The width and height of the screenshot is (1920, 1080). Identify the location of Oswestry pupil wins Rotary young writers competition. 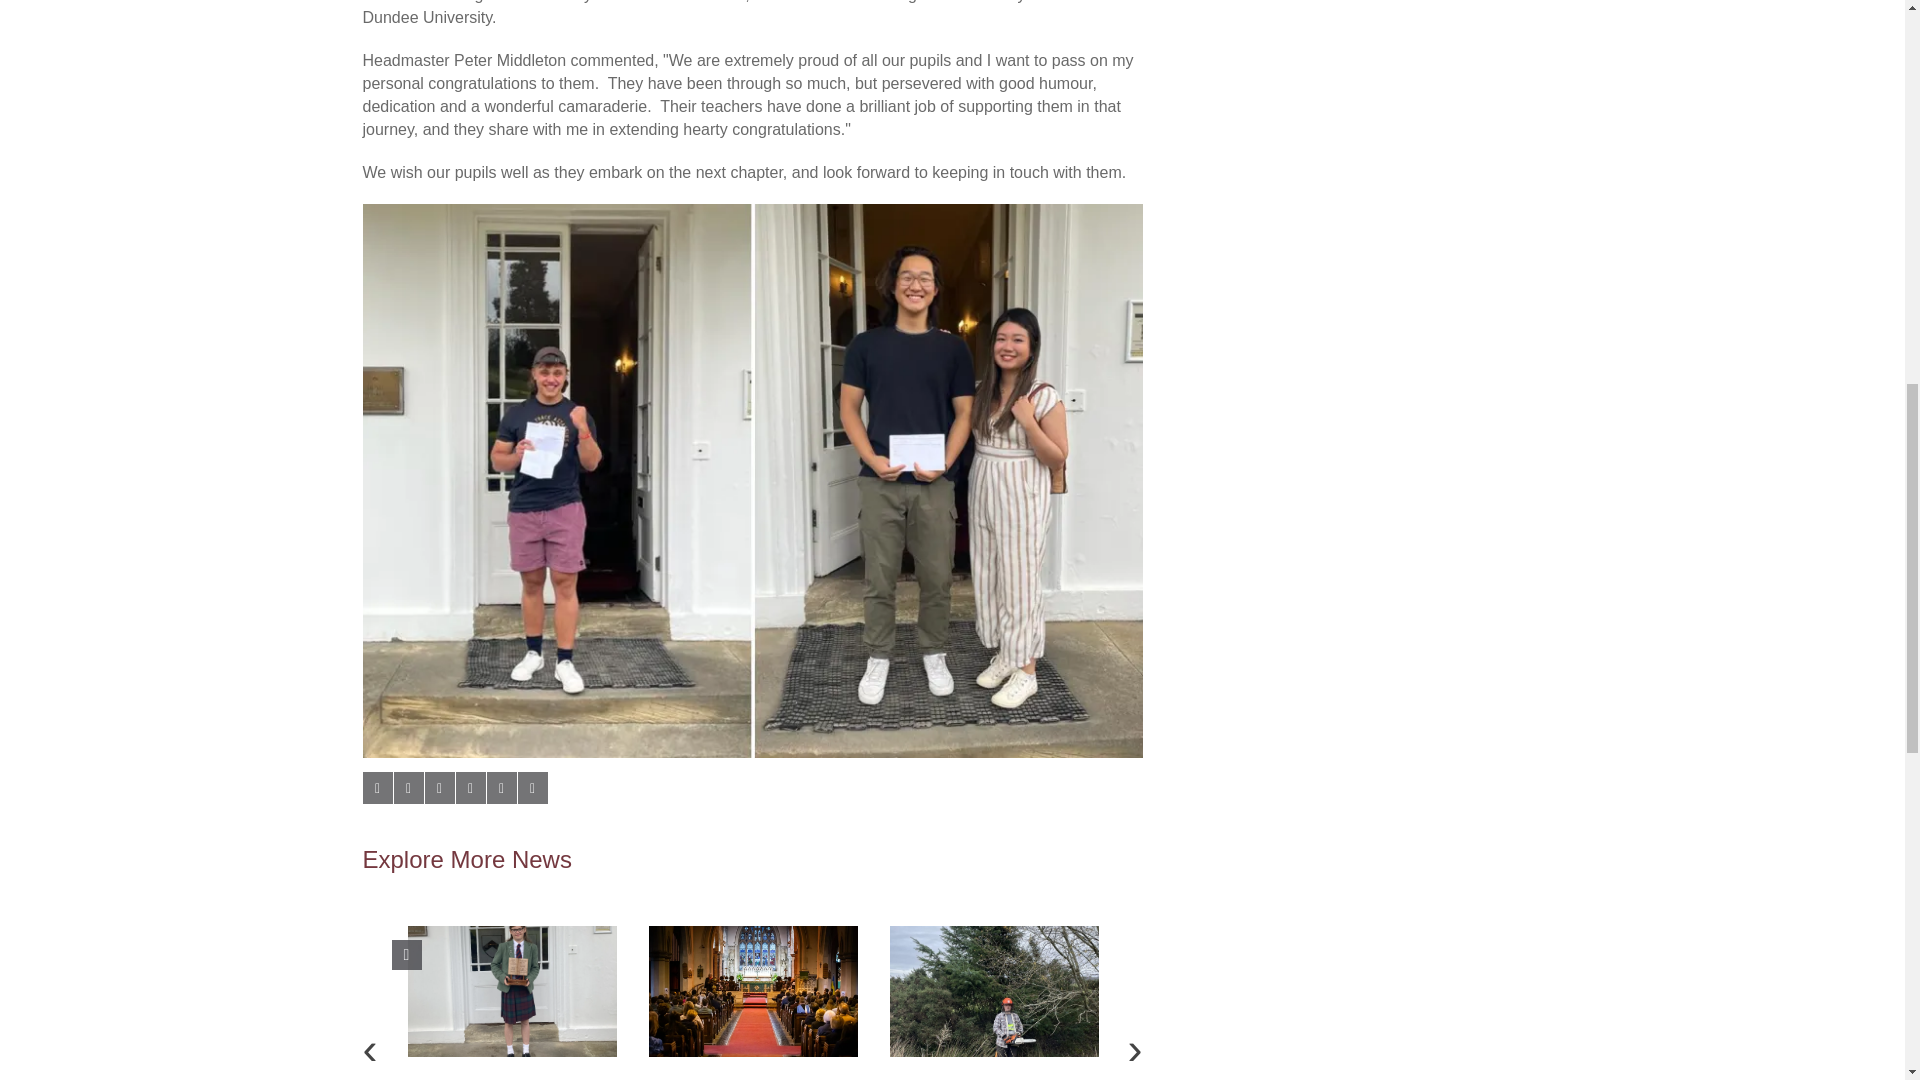
(512, 991).